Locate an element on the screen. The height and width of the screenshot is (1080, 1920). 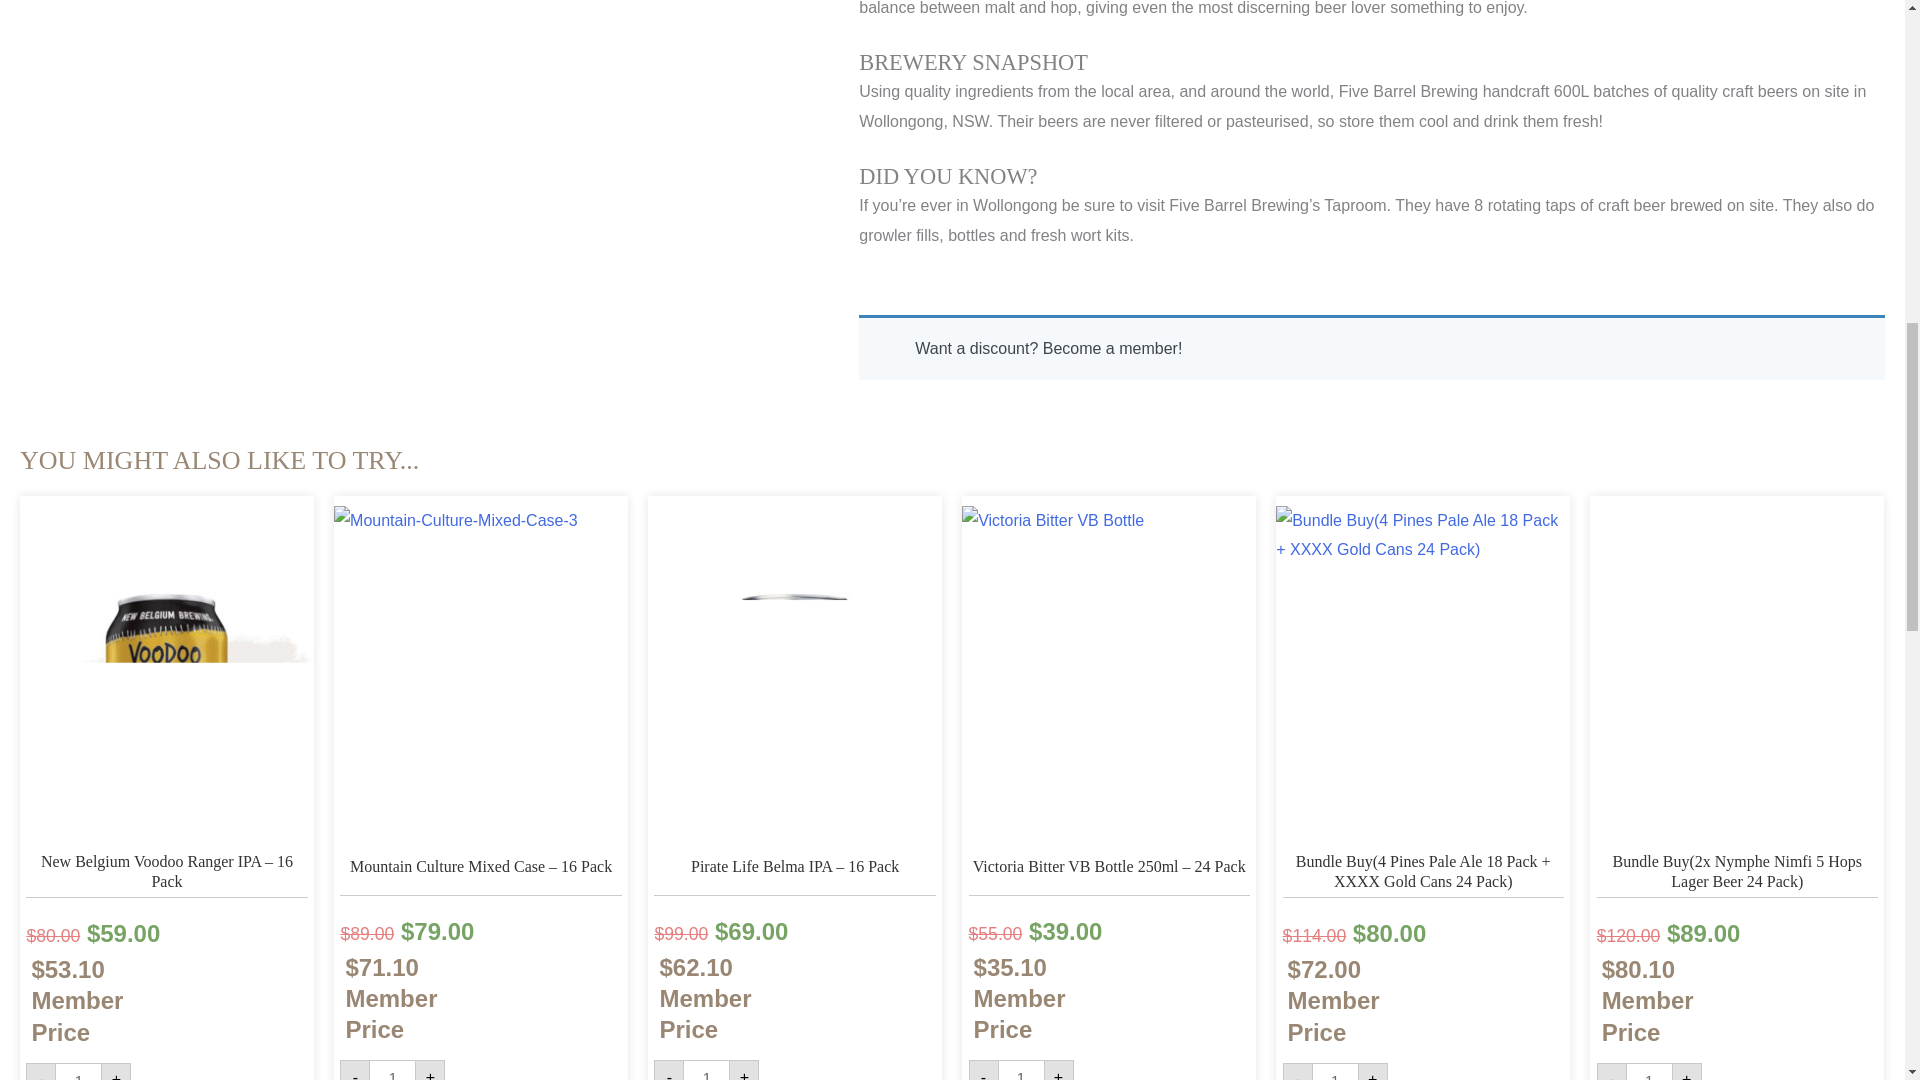
1 is located at coordinates (706, 1070).